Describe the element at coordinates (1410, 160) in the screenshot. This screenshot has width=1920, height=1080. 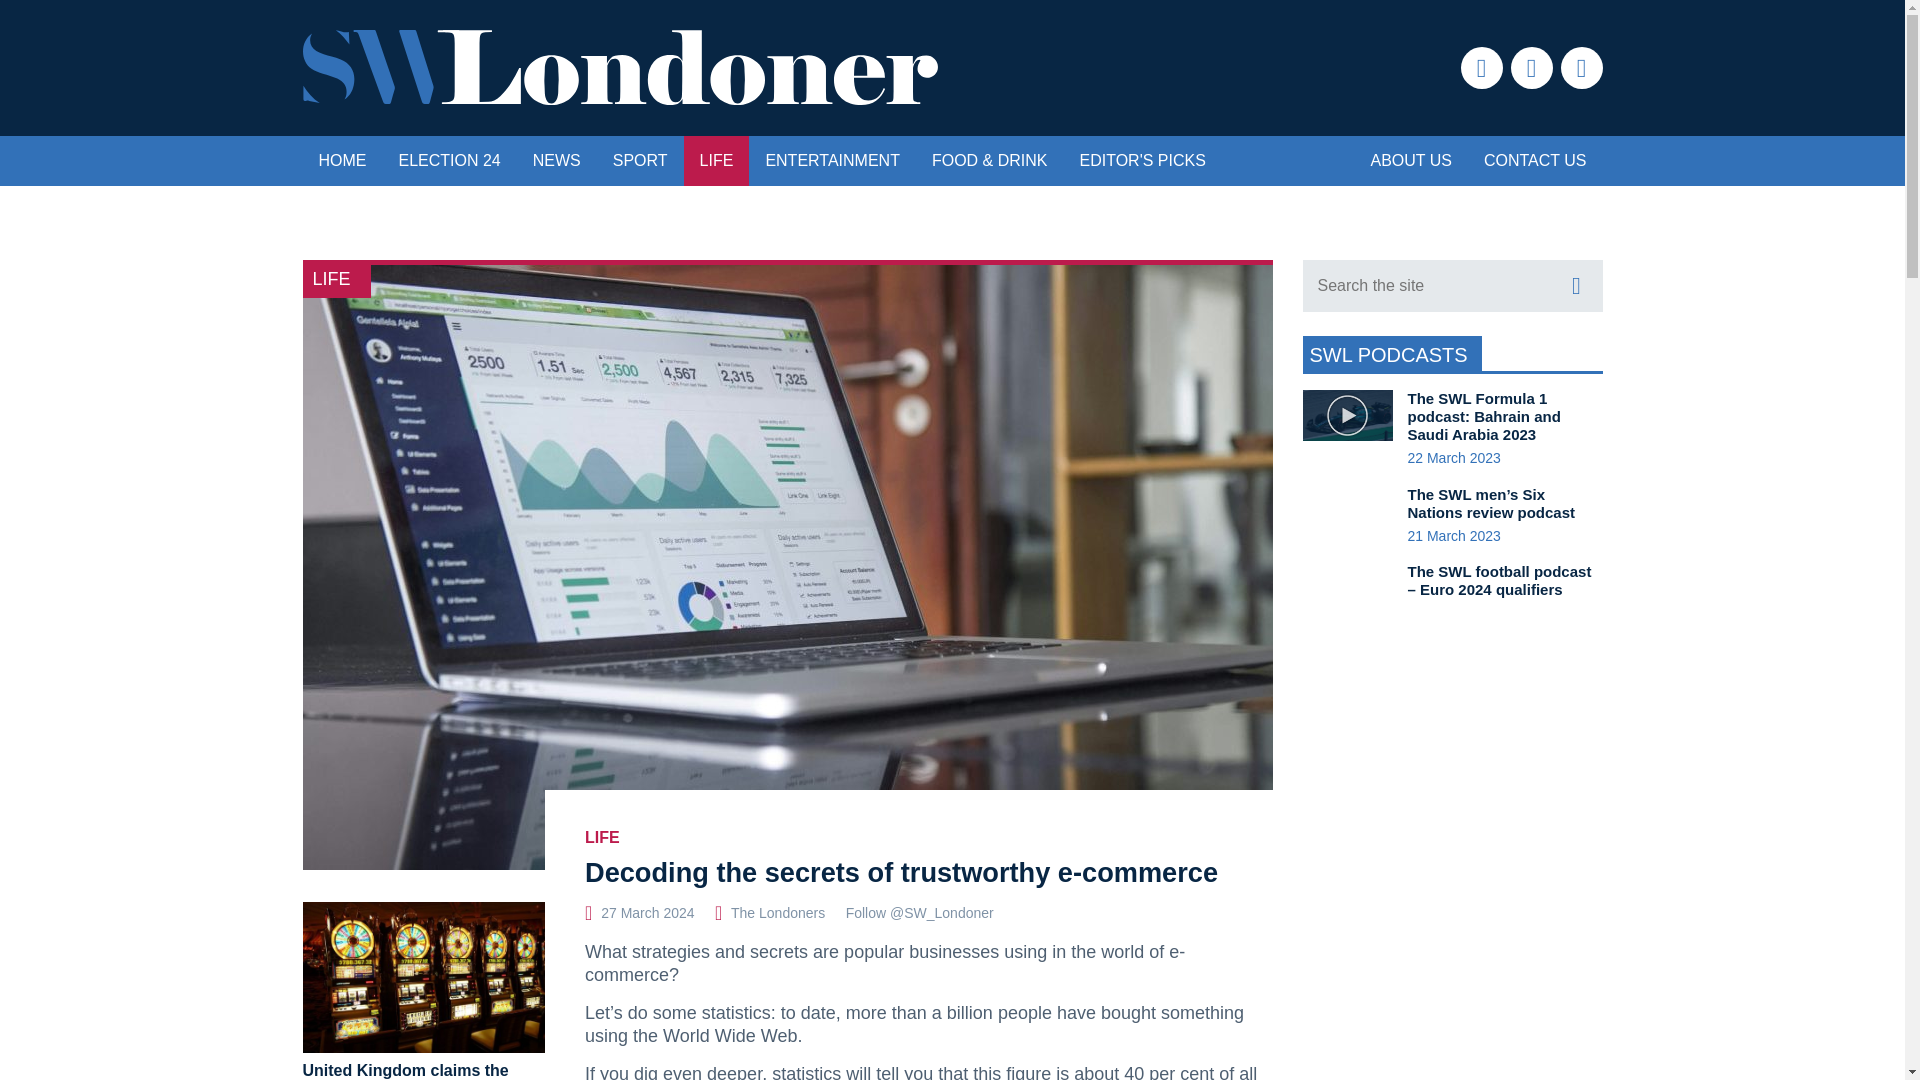
I see `About us` at that location.